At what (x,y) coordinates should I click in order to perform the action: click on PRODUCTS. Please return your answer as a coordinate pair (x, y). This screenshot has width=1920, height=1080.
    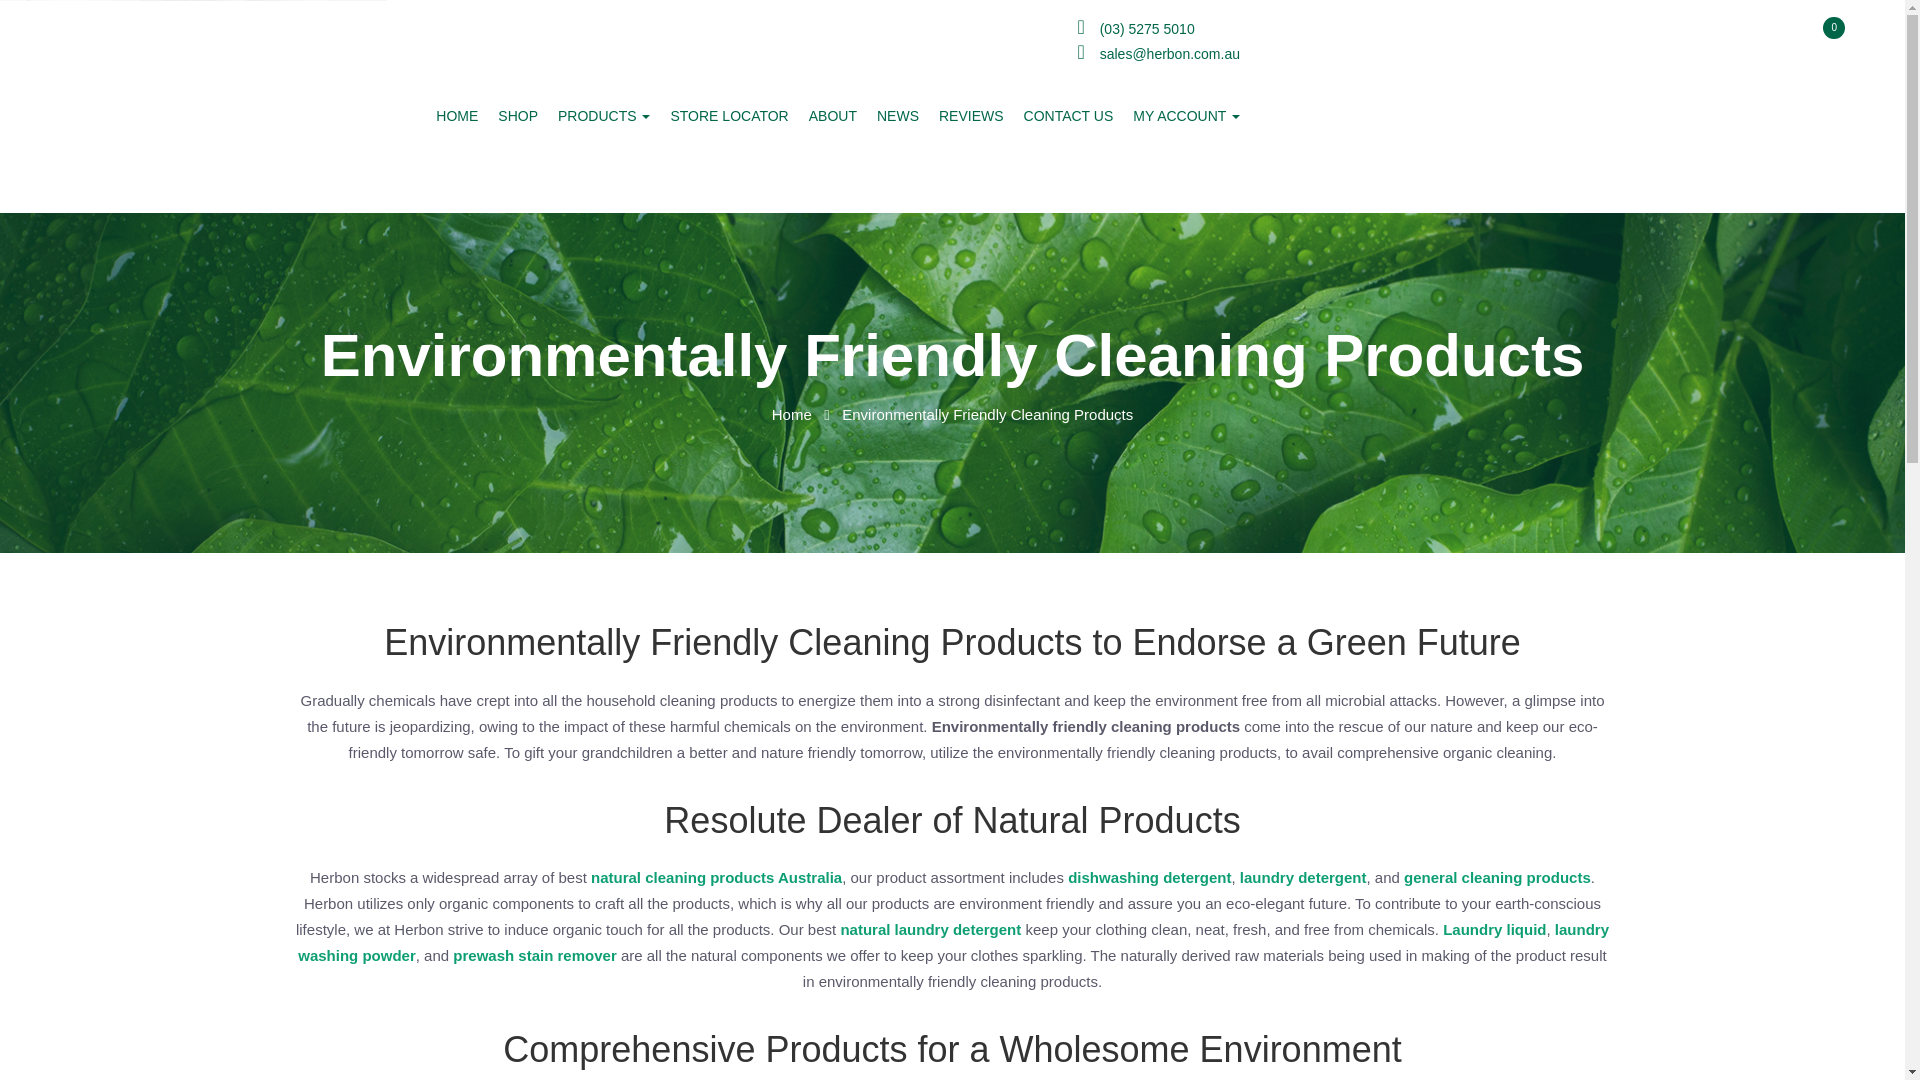
    Looking at the image, I should click on (604, 116).